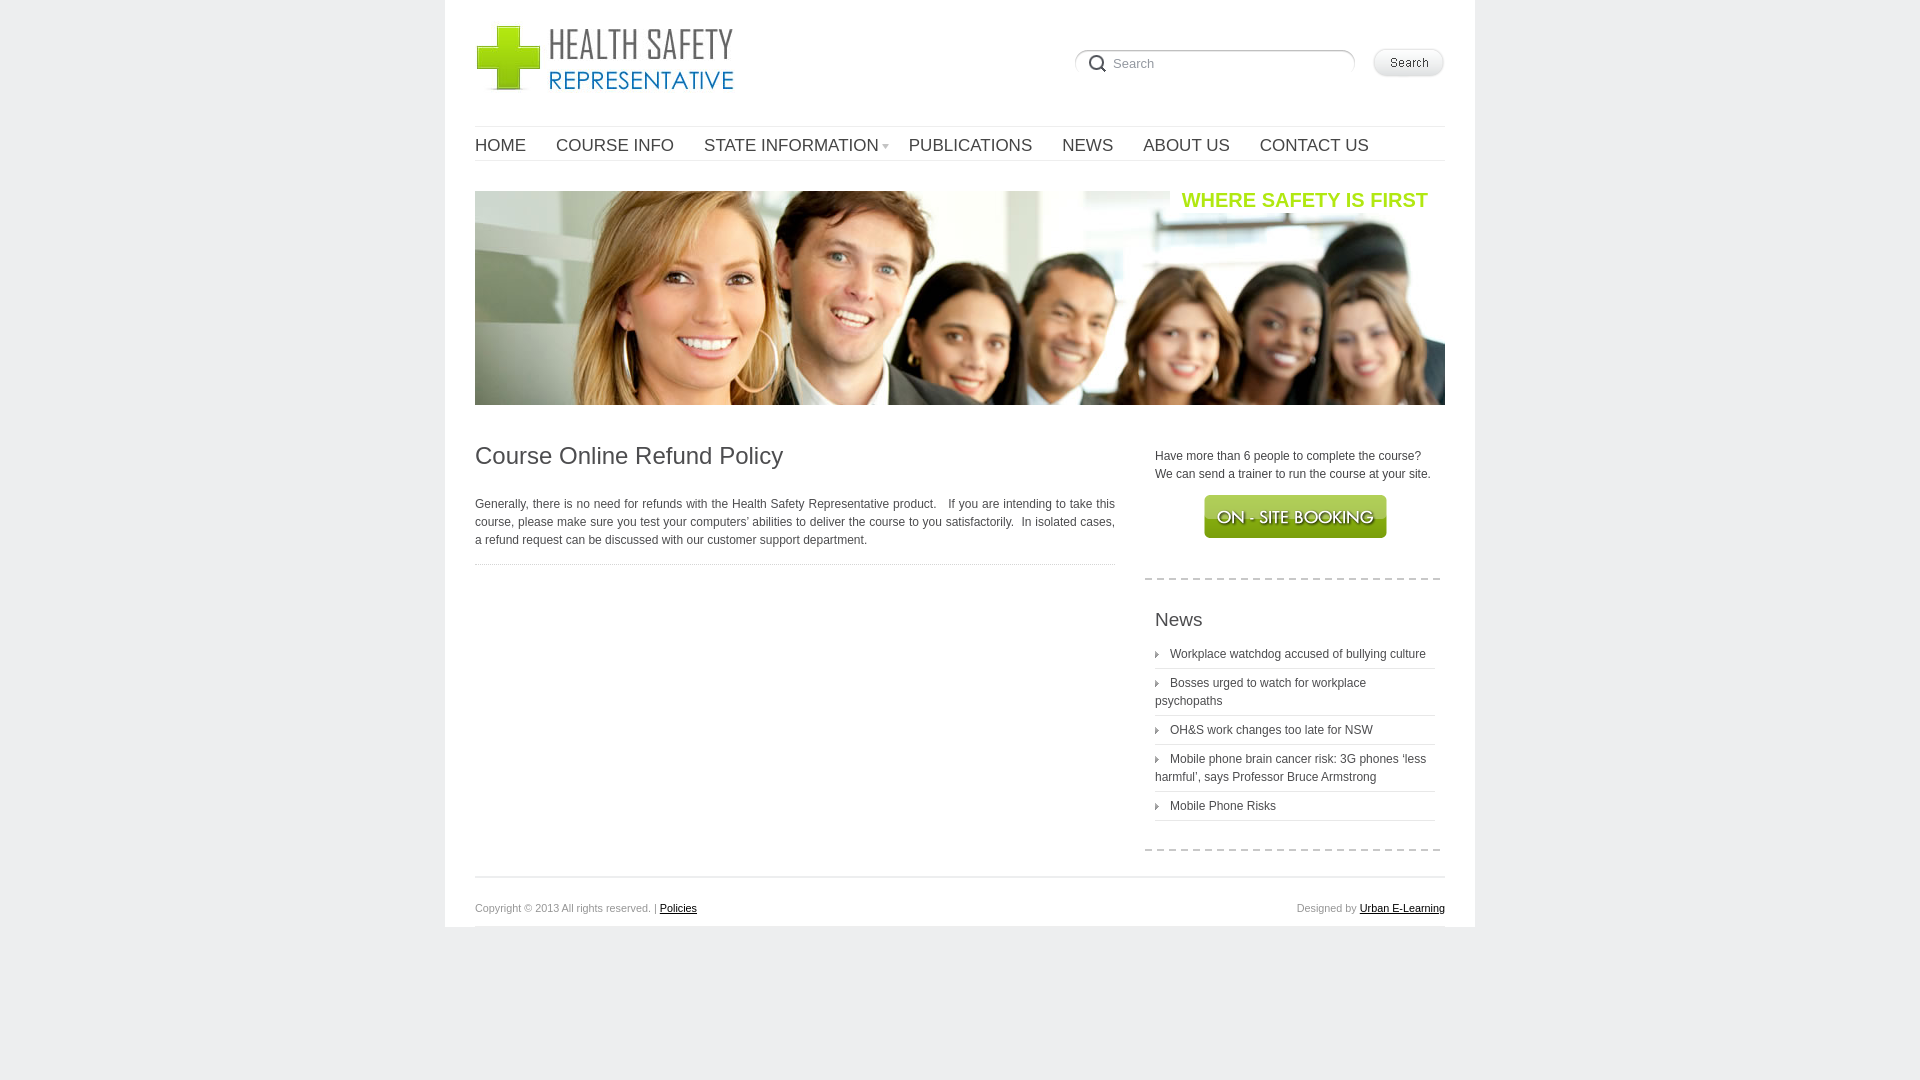 Image resolution: width=1920 pixels, height=1080 pixels. Describe the element at coordinates (1290, 654) in the screenshot. I see `Workplace watchdog accused of bullying culture` at that location.